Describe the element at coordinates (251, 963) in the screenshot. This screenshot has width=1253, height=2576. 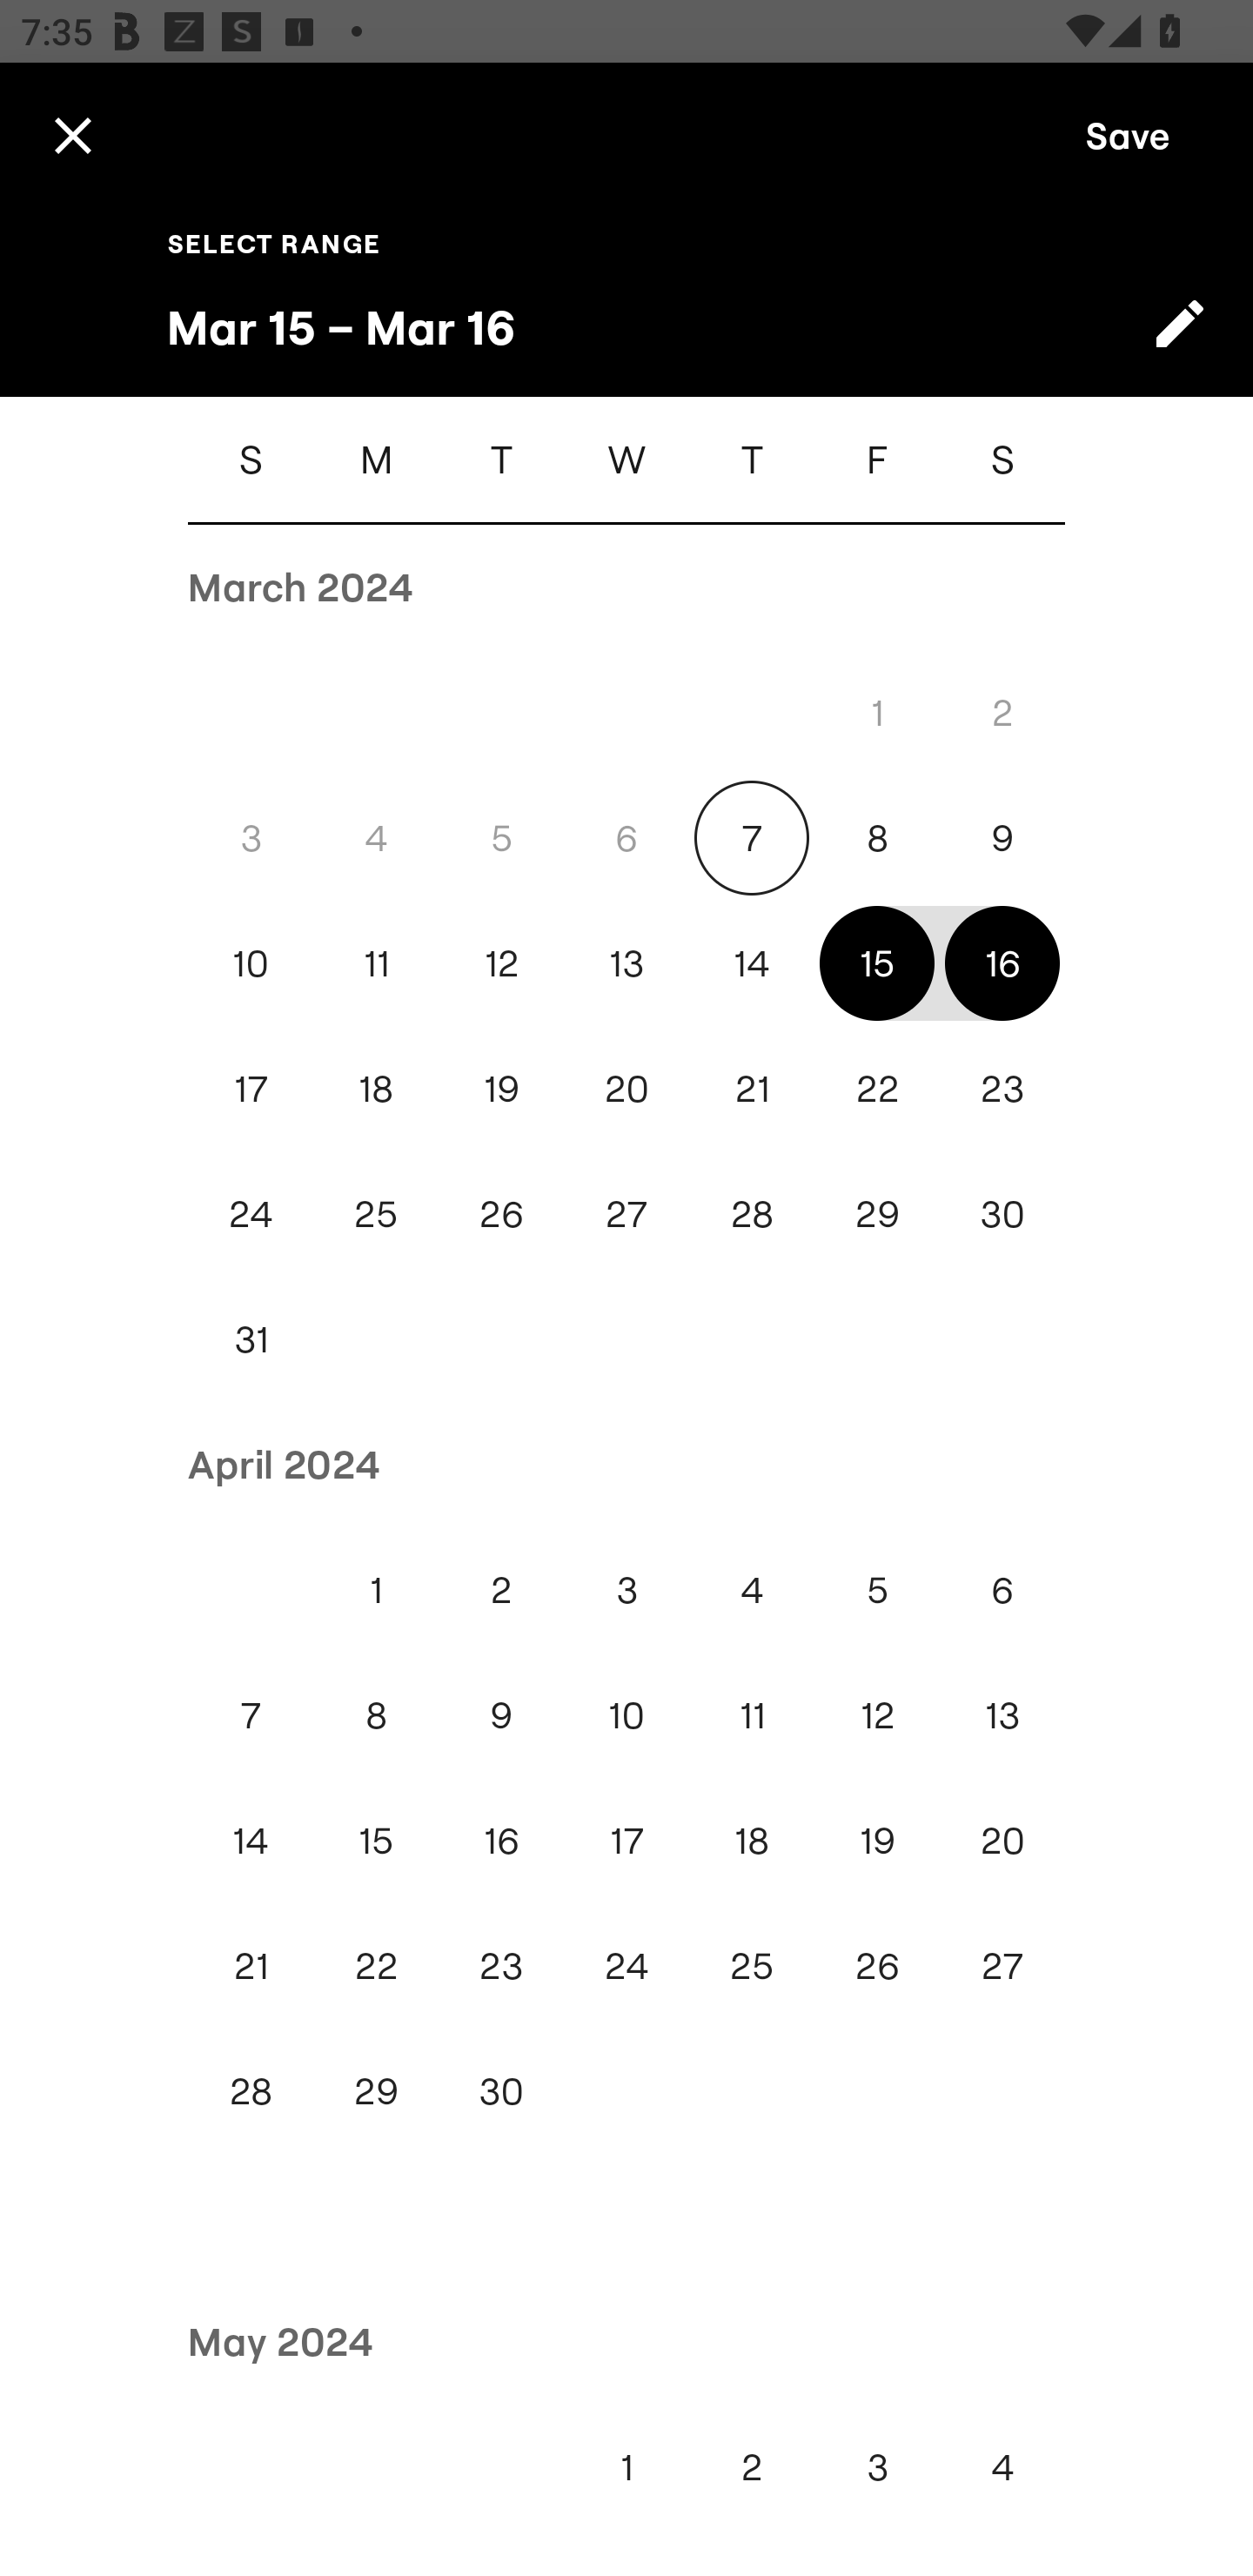
I see `10 Sun, Mar 10` at that location.